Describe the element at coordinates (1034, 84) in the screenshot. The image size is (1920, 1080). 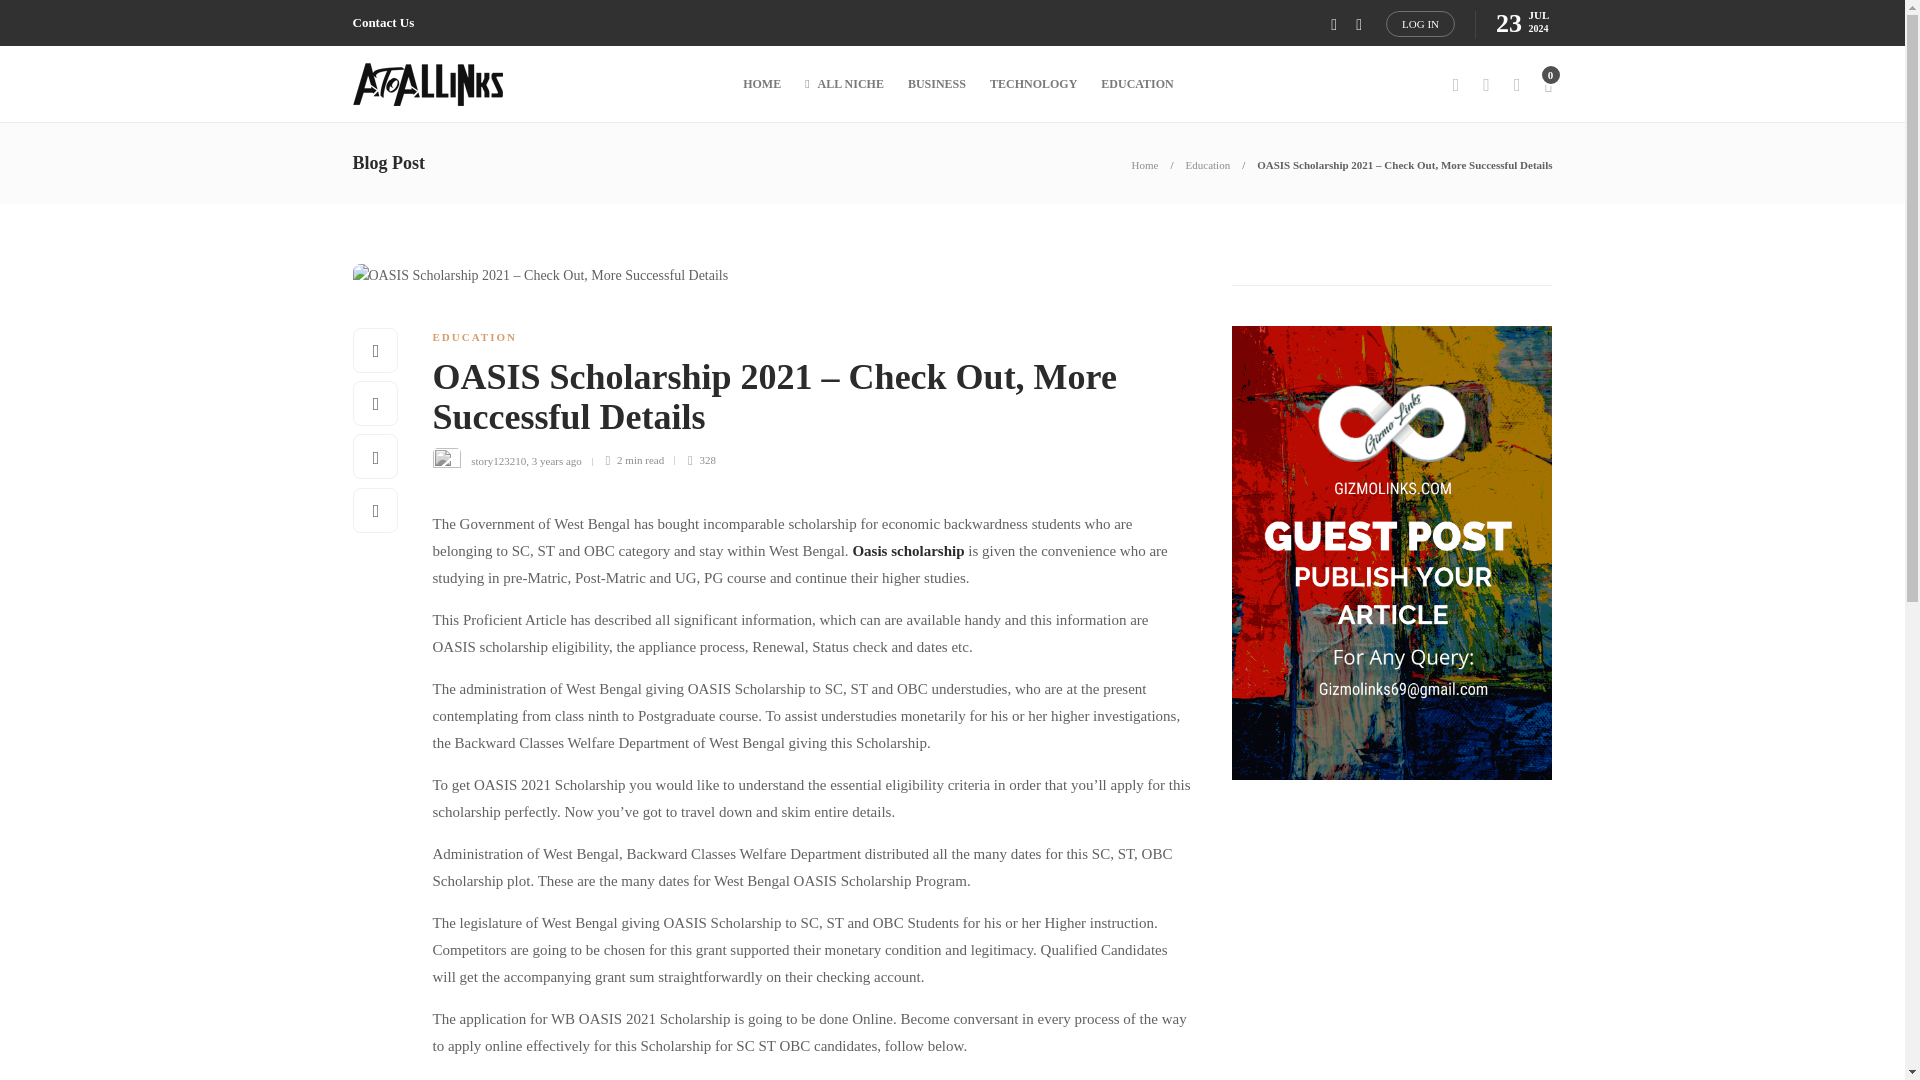
I see `TECHNOLOGY` at that location.